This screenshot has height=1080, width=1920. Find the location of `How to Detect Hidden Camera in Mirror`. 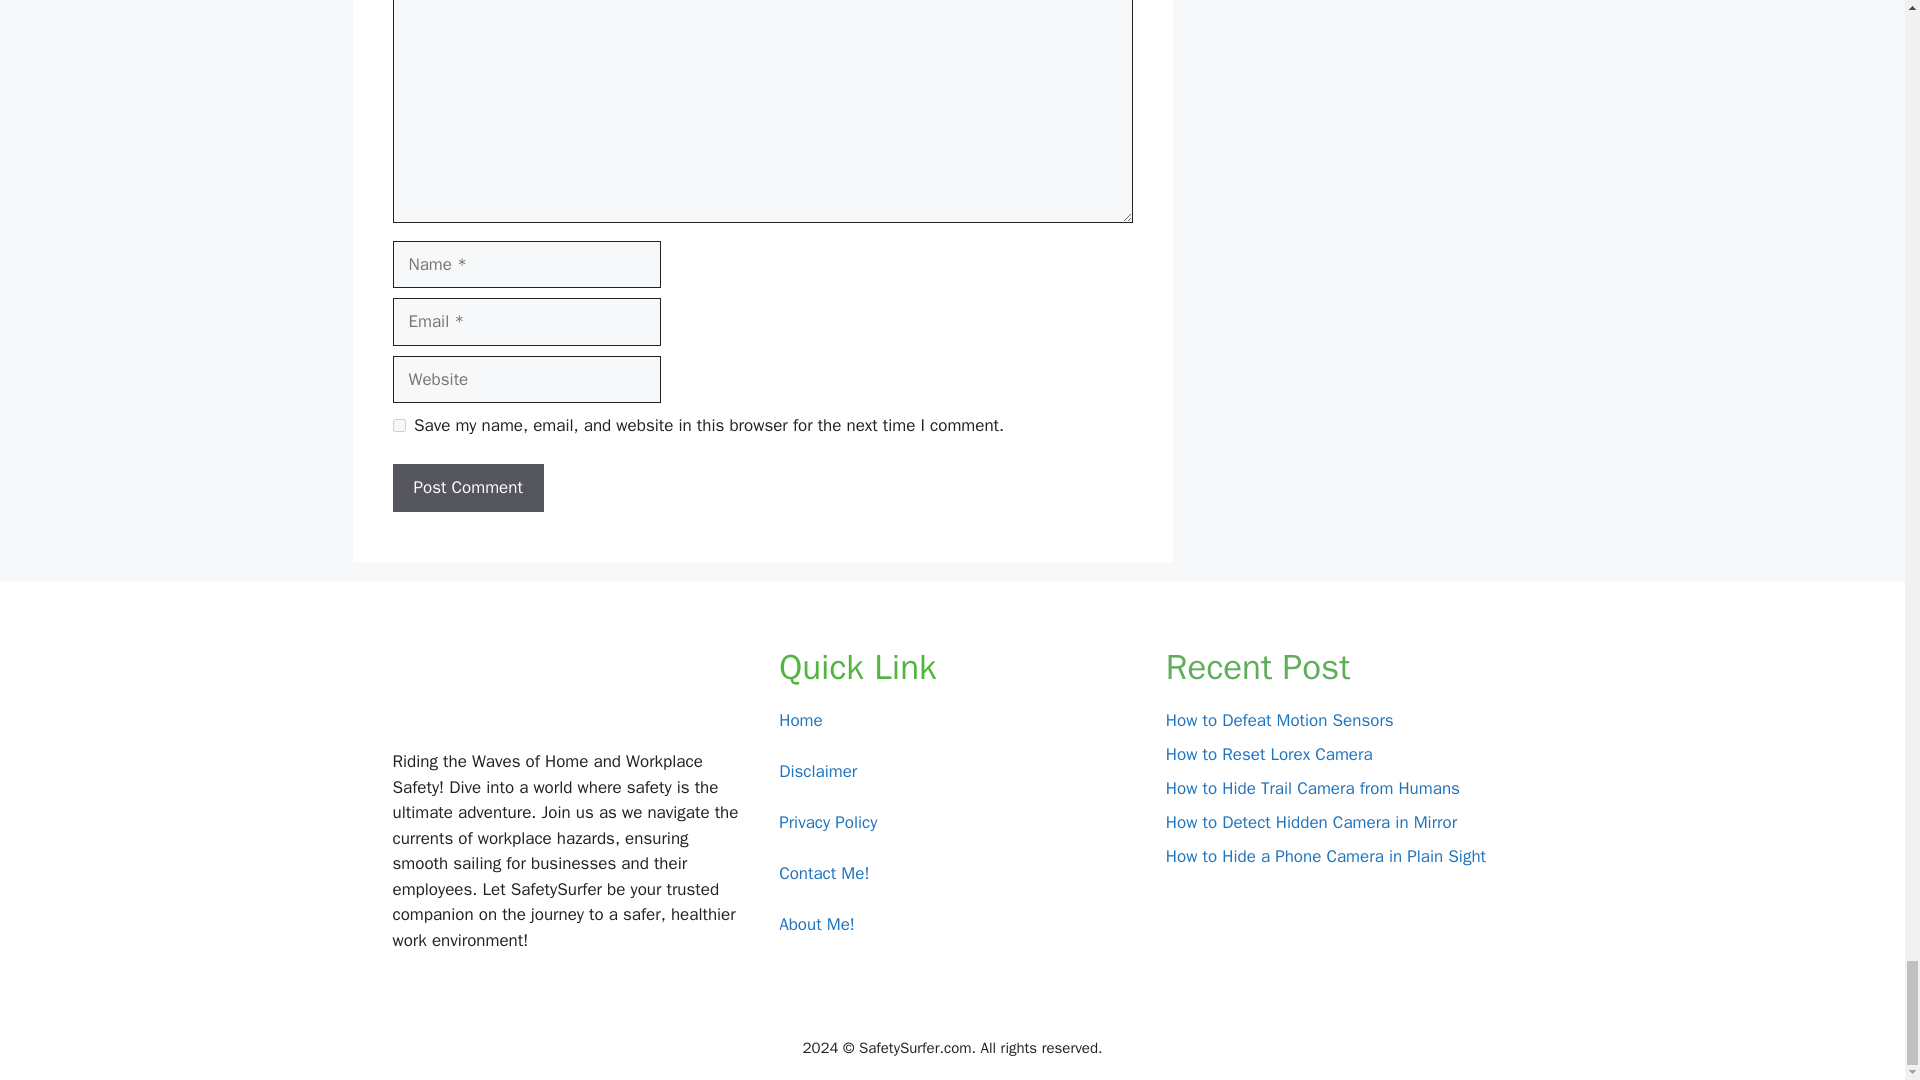

How to Detect Hidden Camera in Mirror is located at coordinates (1311, 822).